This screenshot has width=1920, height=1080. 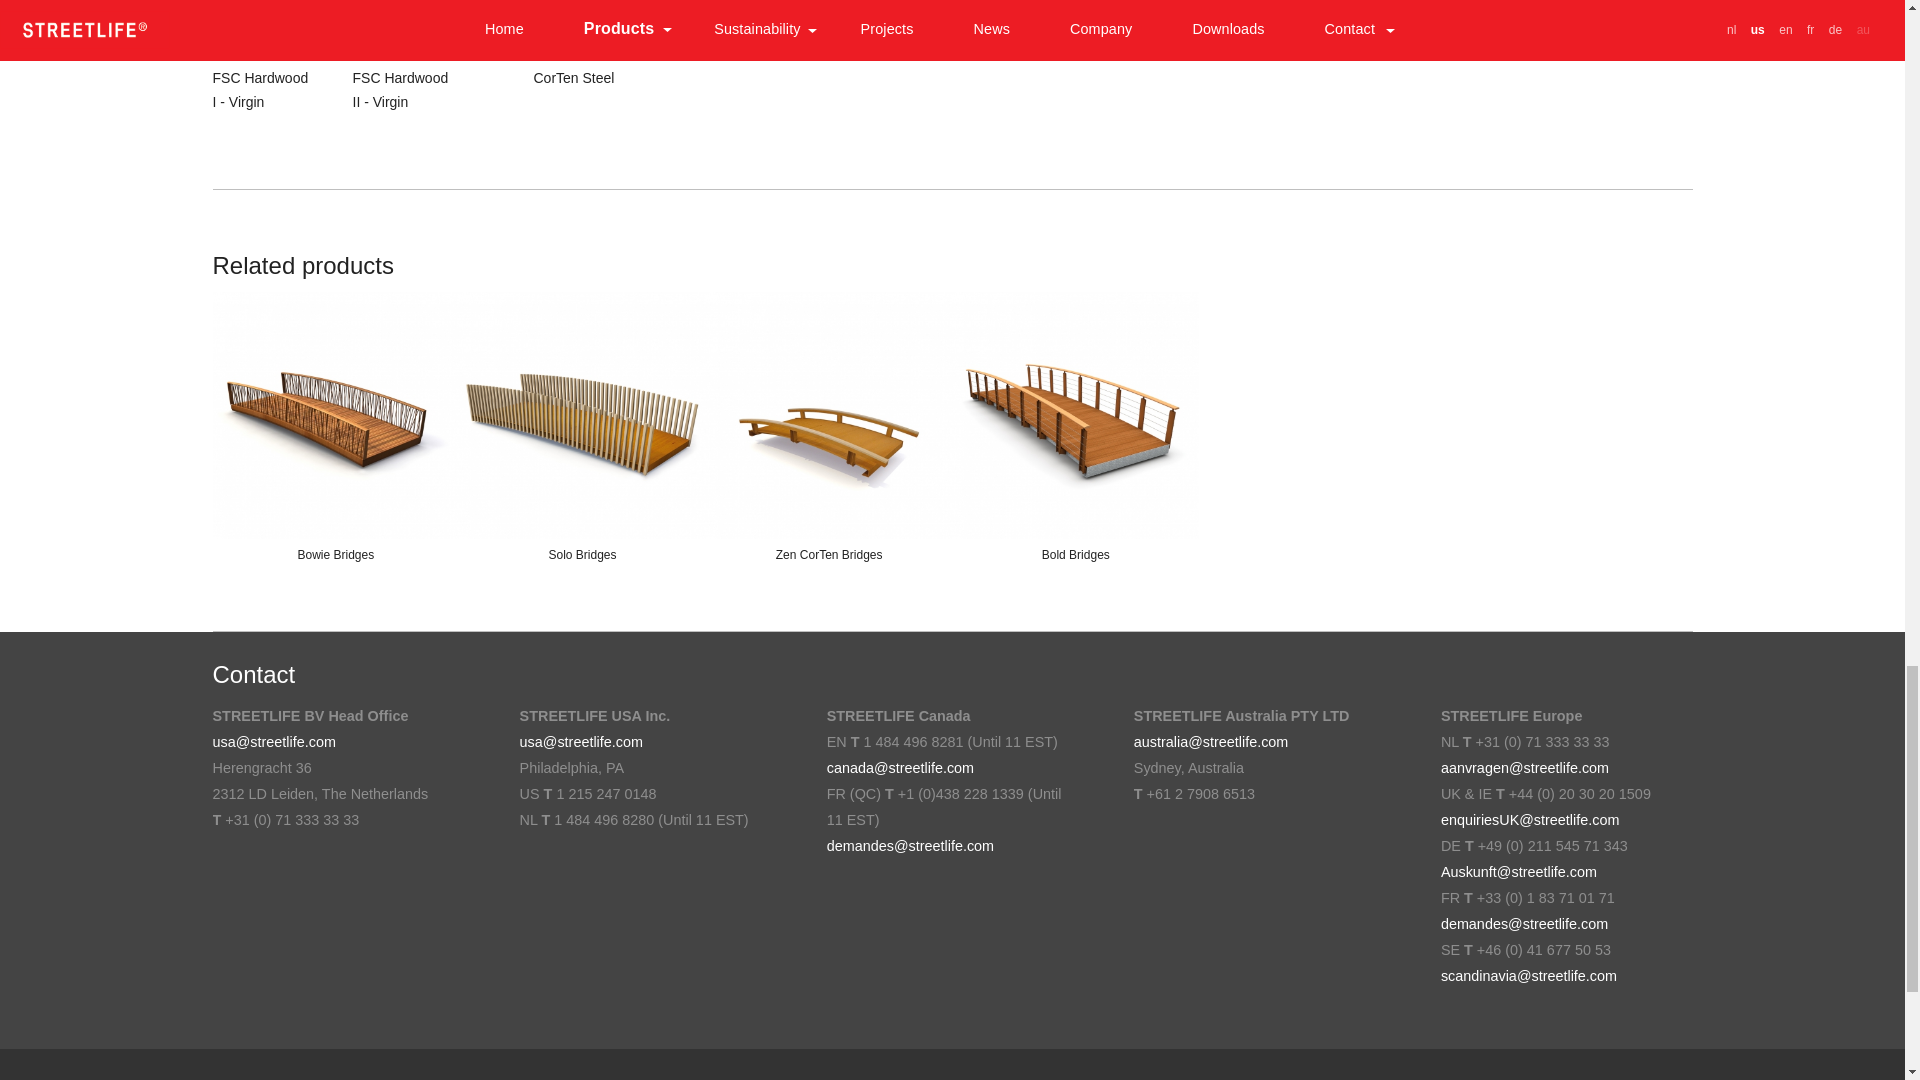 I want to click on Bowie Bridges, so click(x=334, y=414).